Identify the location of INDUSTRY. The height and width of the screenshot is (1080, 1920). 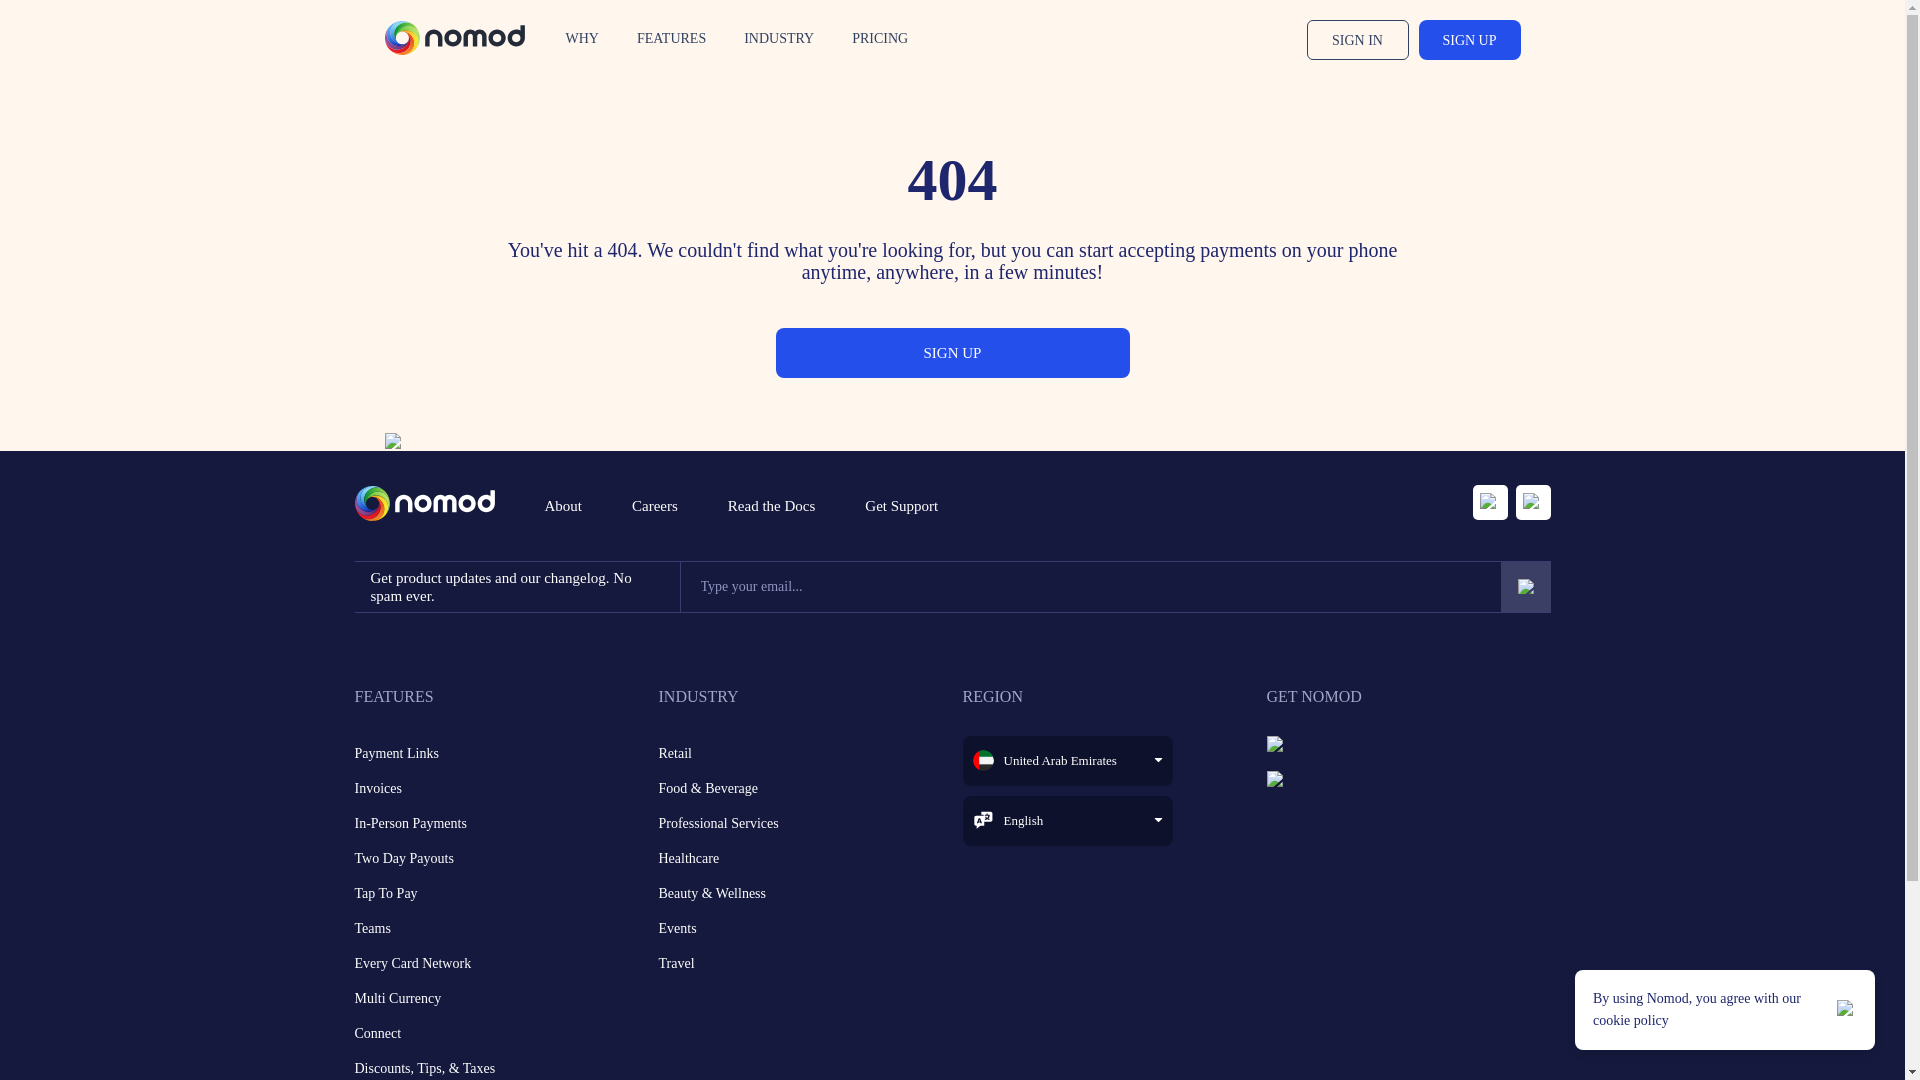
(779, 40).